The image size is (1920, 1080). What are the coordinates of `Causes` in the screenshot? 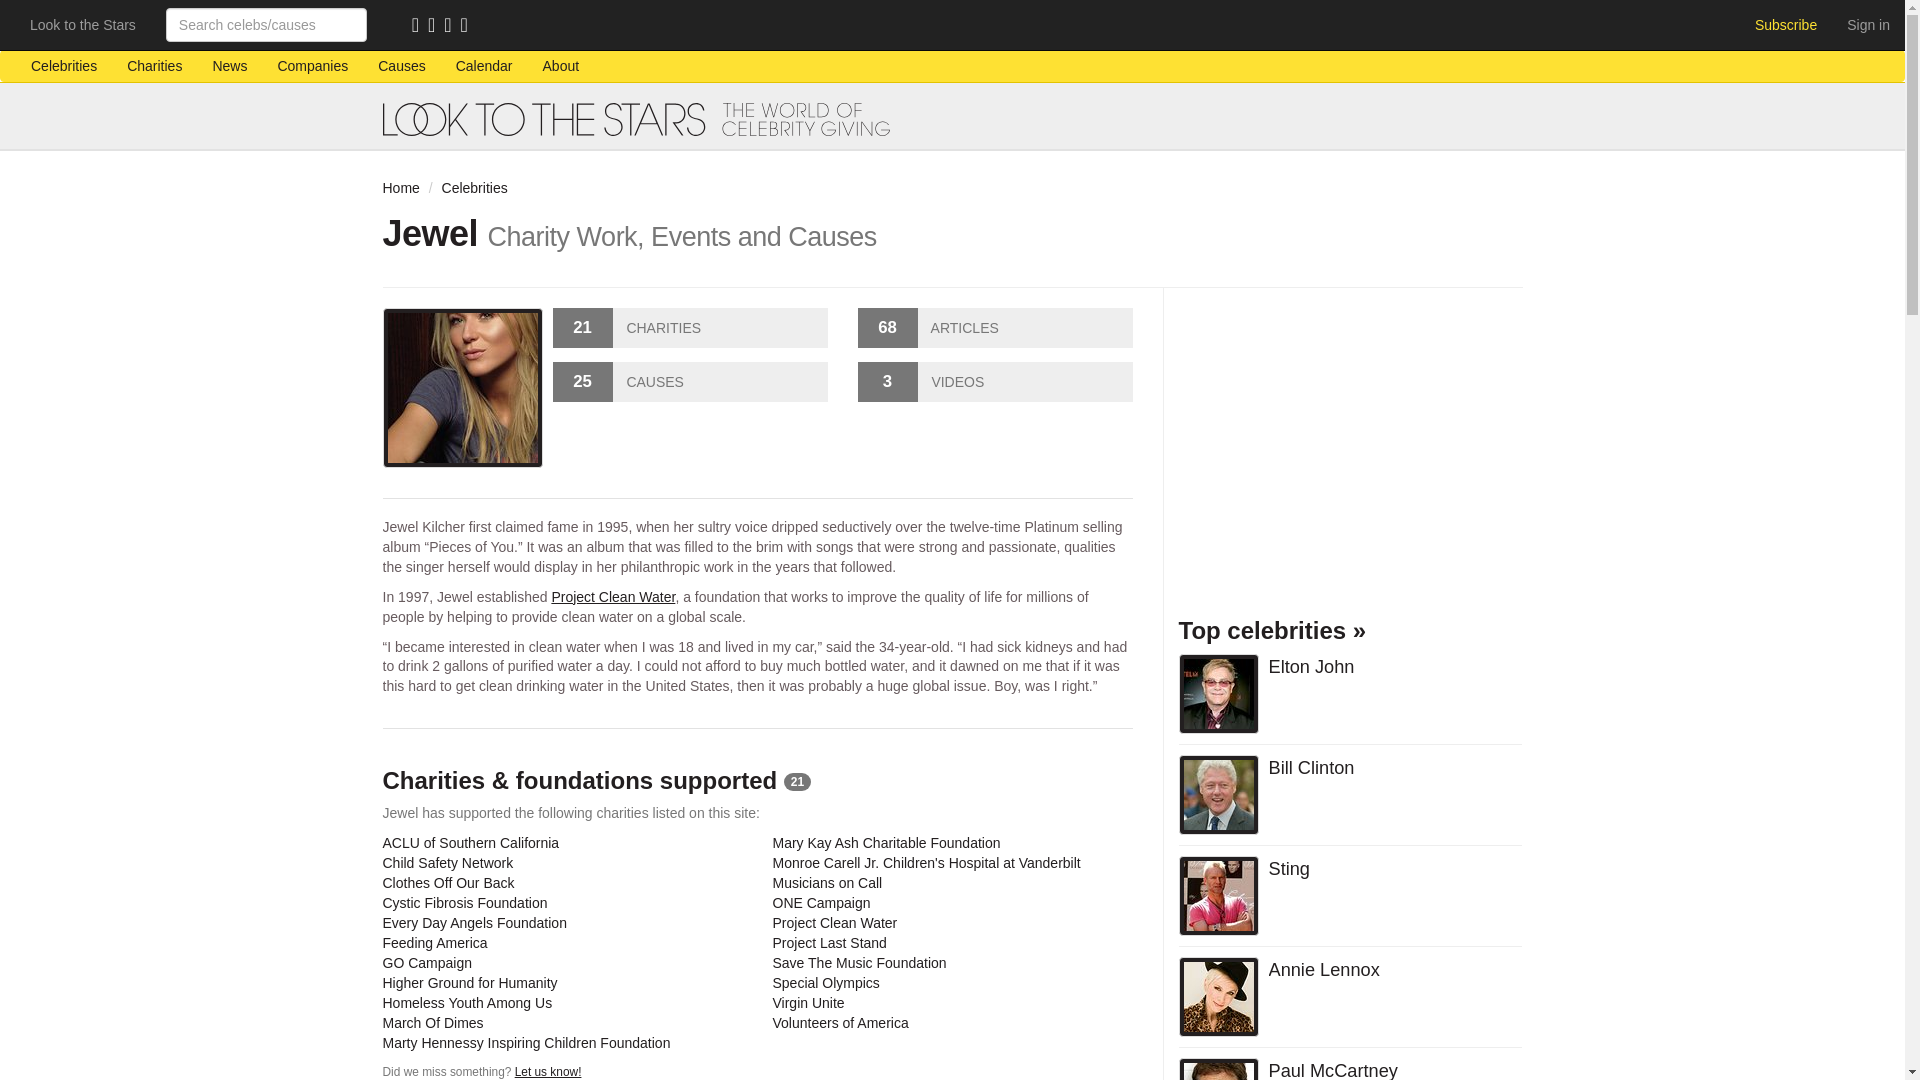 It's located at (400, 66).